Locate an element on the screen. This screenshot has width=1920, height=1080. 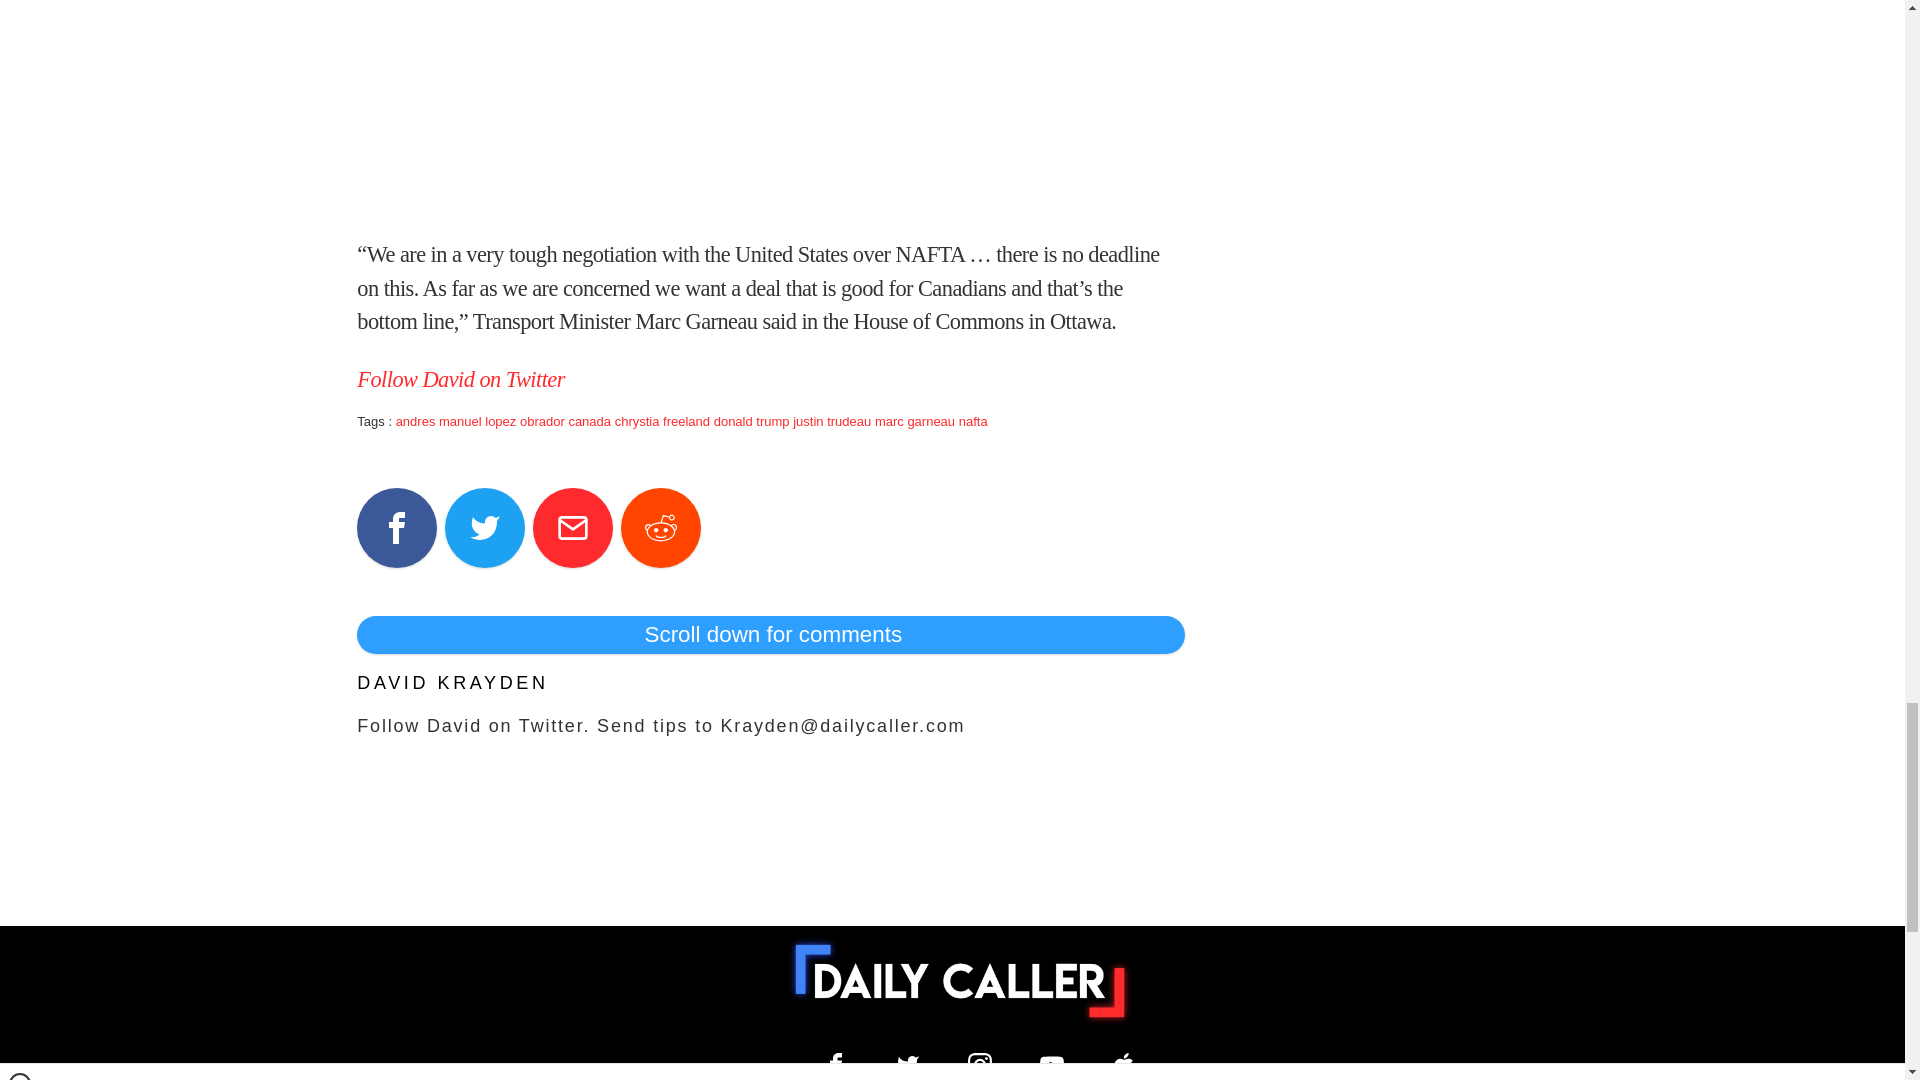
Daily Caller Twitter is located at coordinates (908, 1064).